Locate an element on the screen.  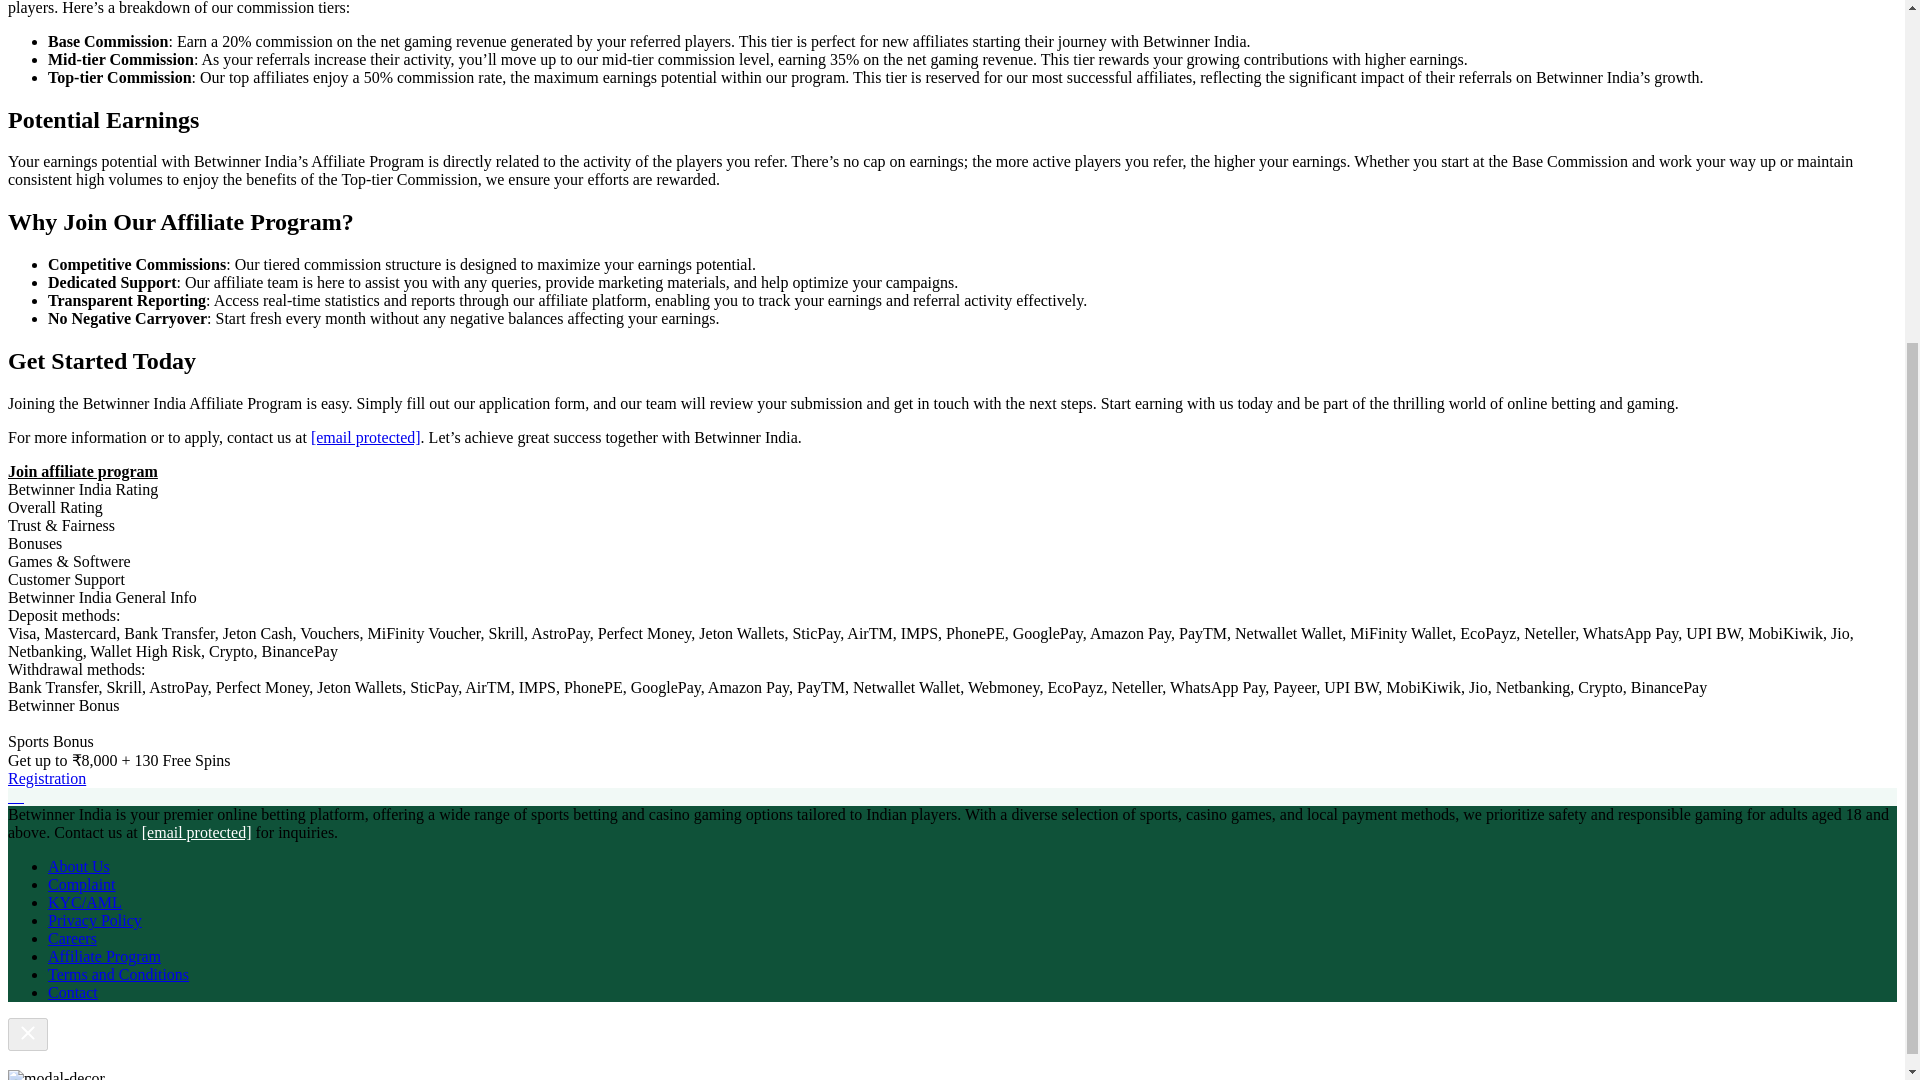
Careers is located at coordinates (72, 938).